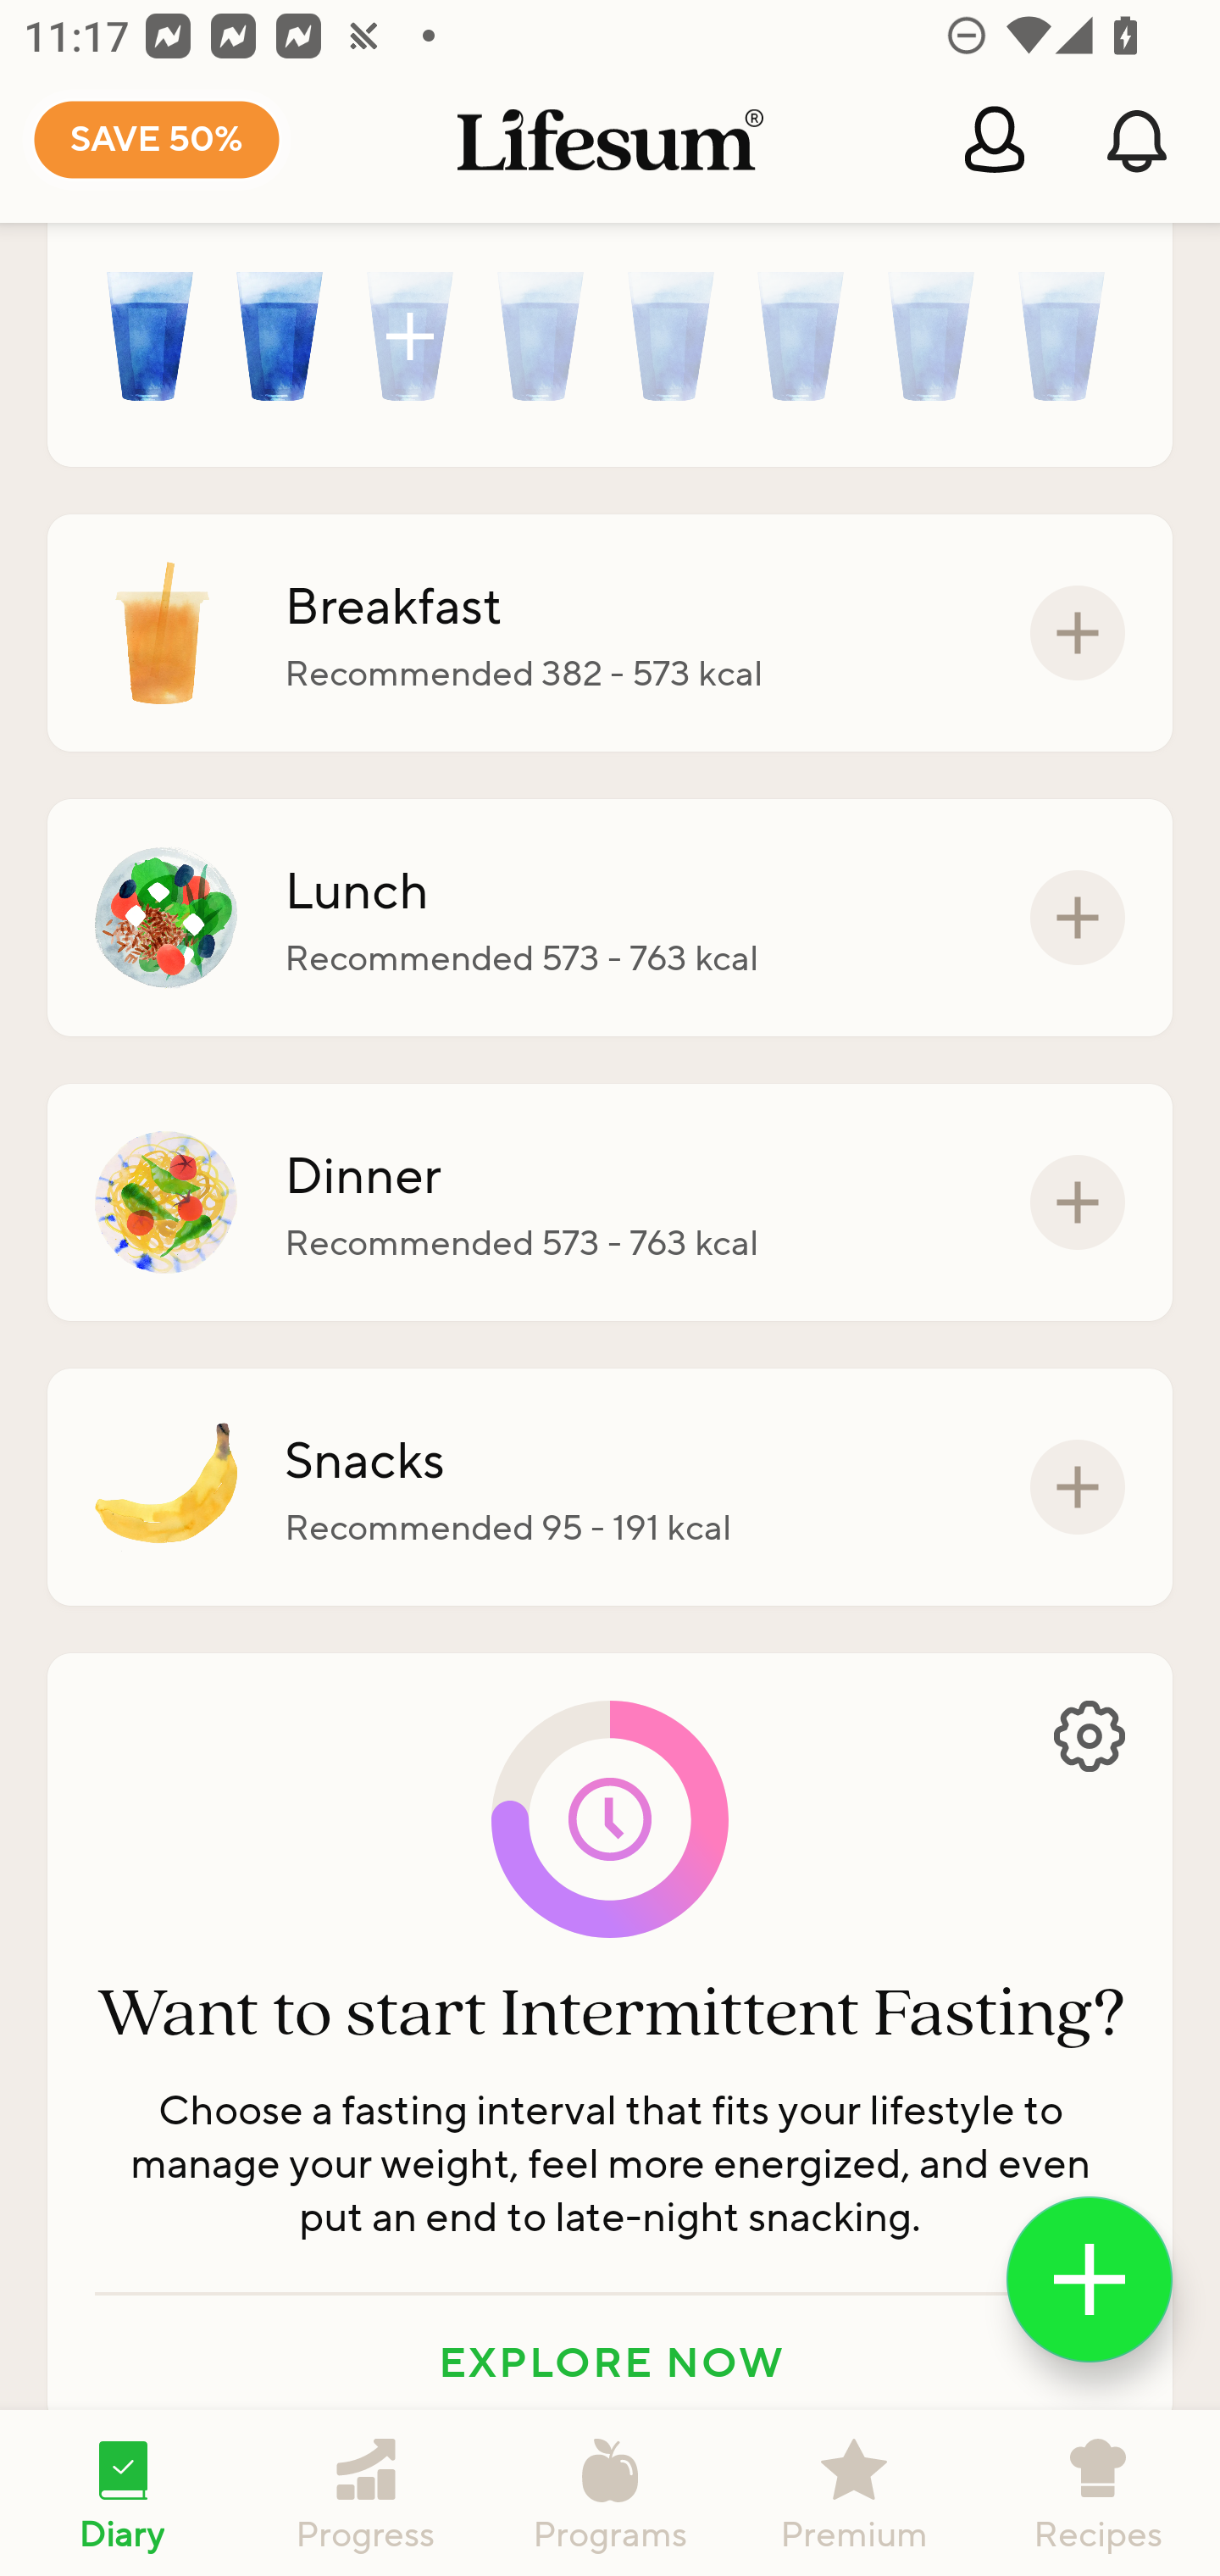  What do you see at coordinates (610, 2493) in the screenshot?
I see `Programs` at bounding box center [610, 2493].